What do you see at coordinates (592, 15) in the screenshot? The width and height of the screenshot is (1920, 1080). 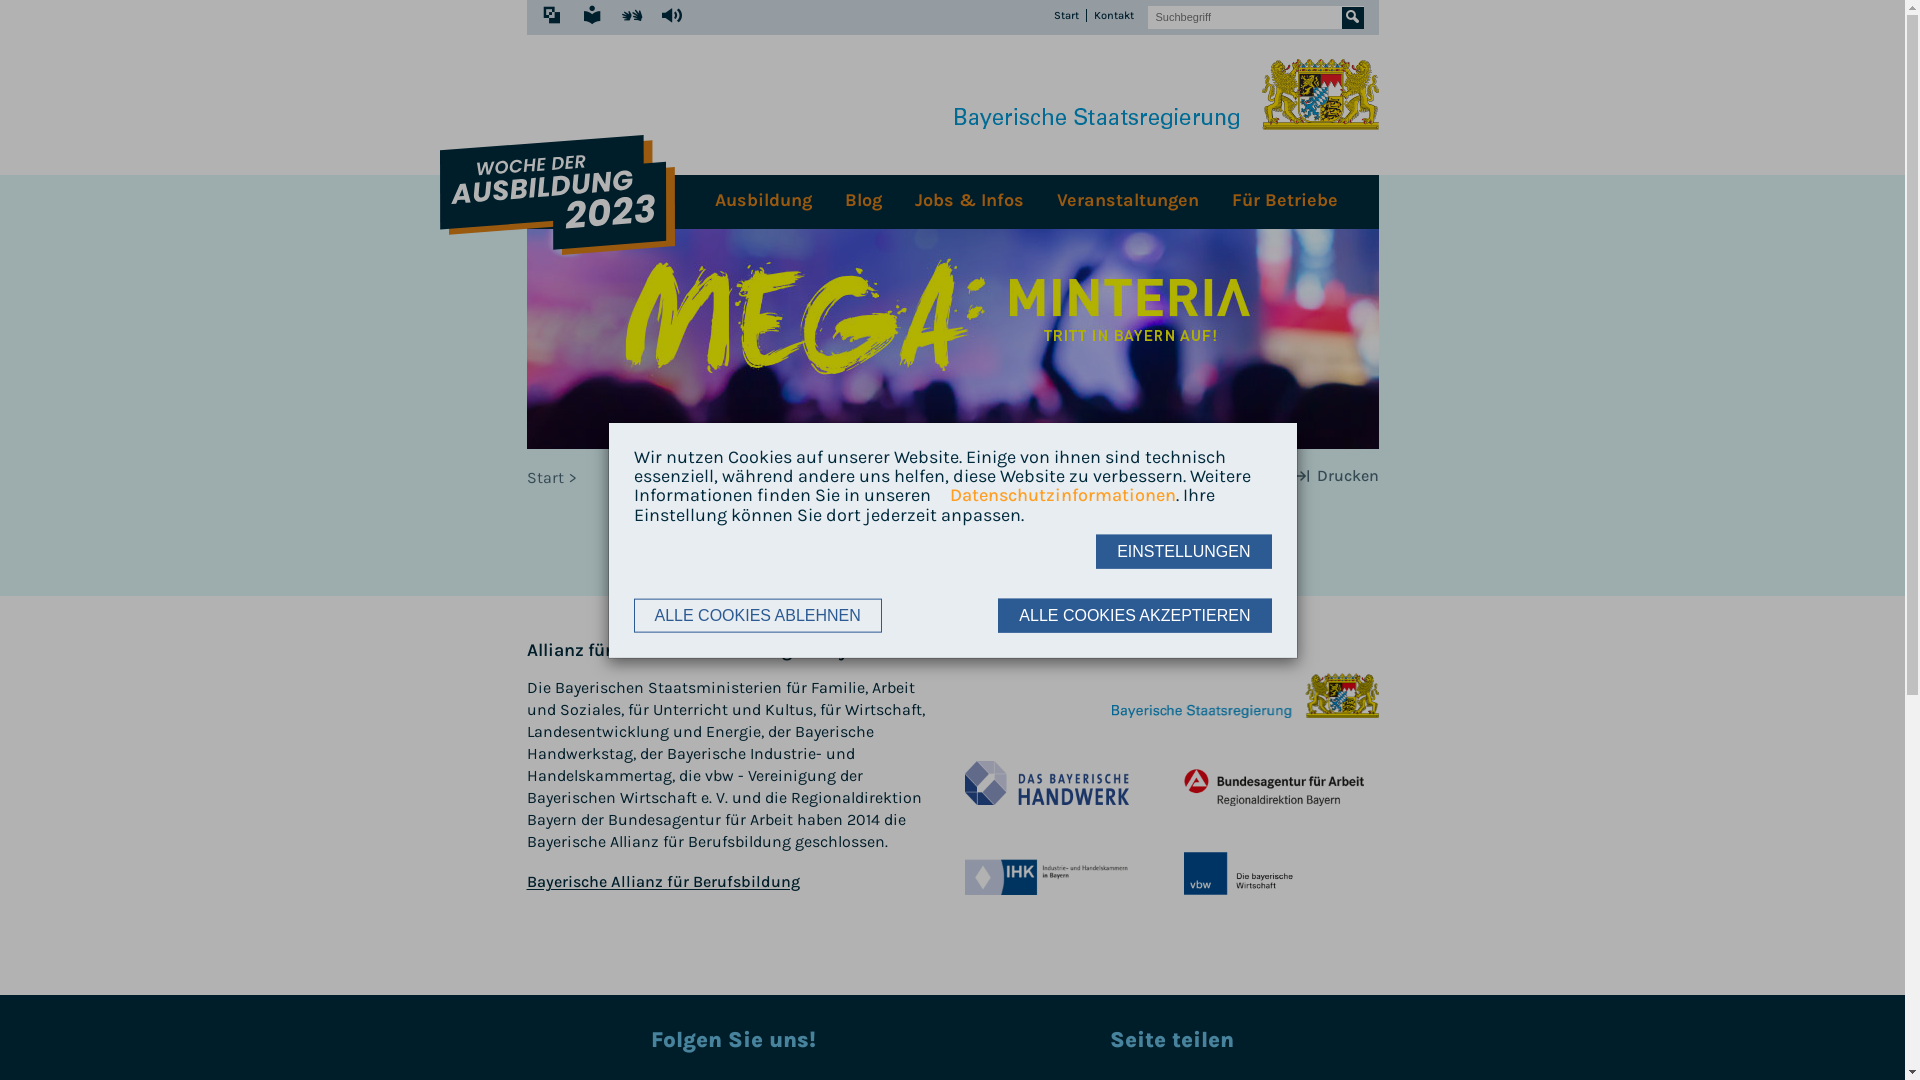 I see `Leichte Sprache` at bounding box center [592, 15].